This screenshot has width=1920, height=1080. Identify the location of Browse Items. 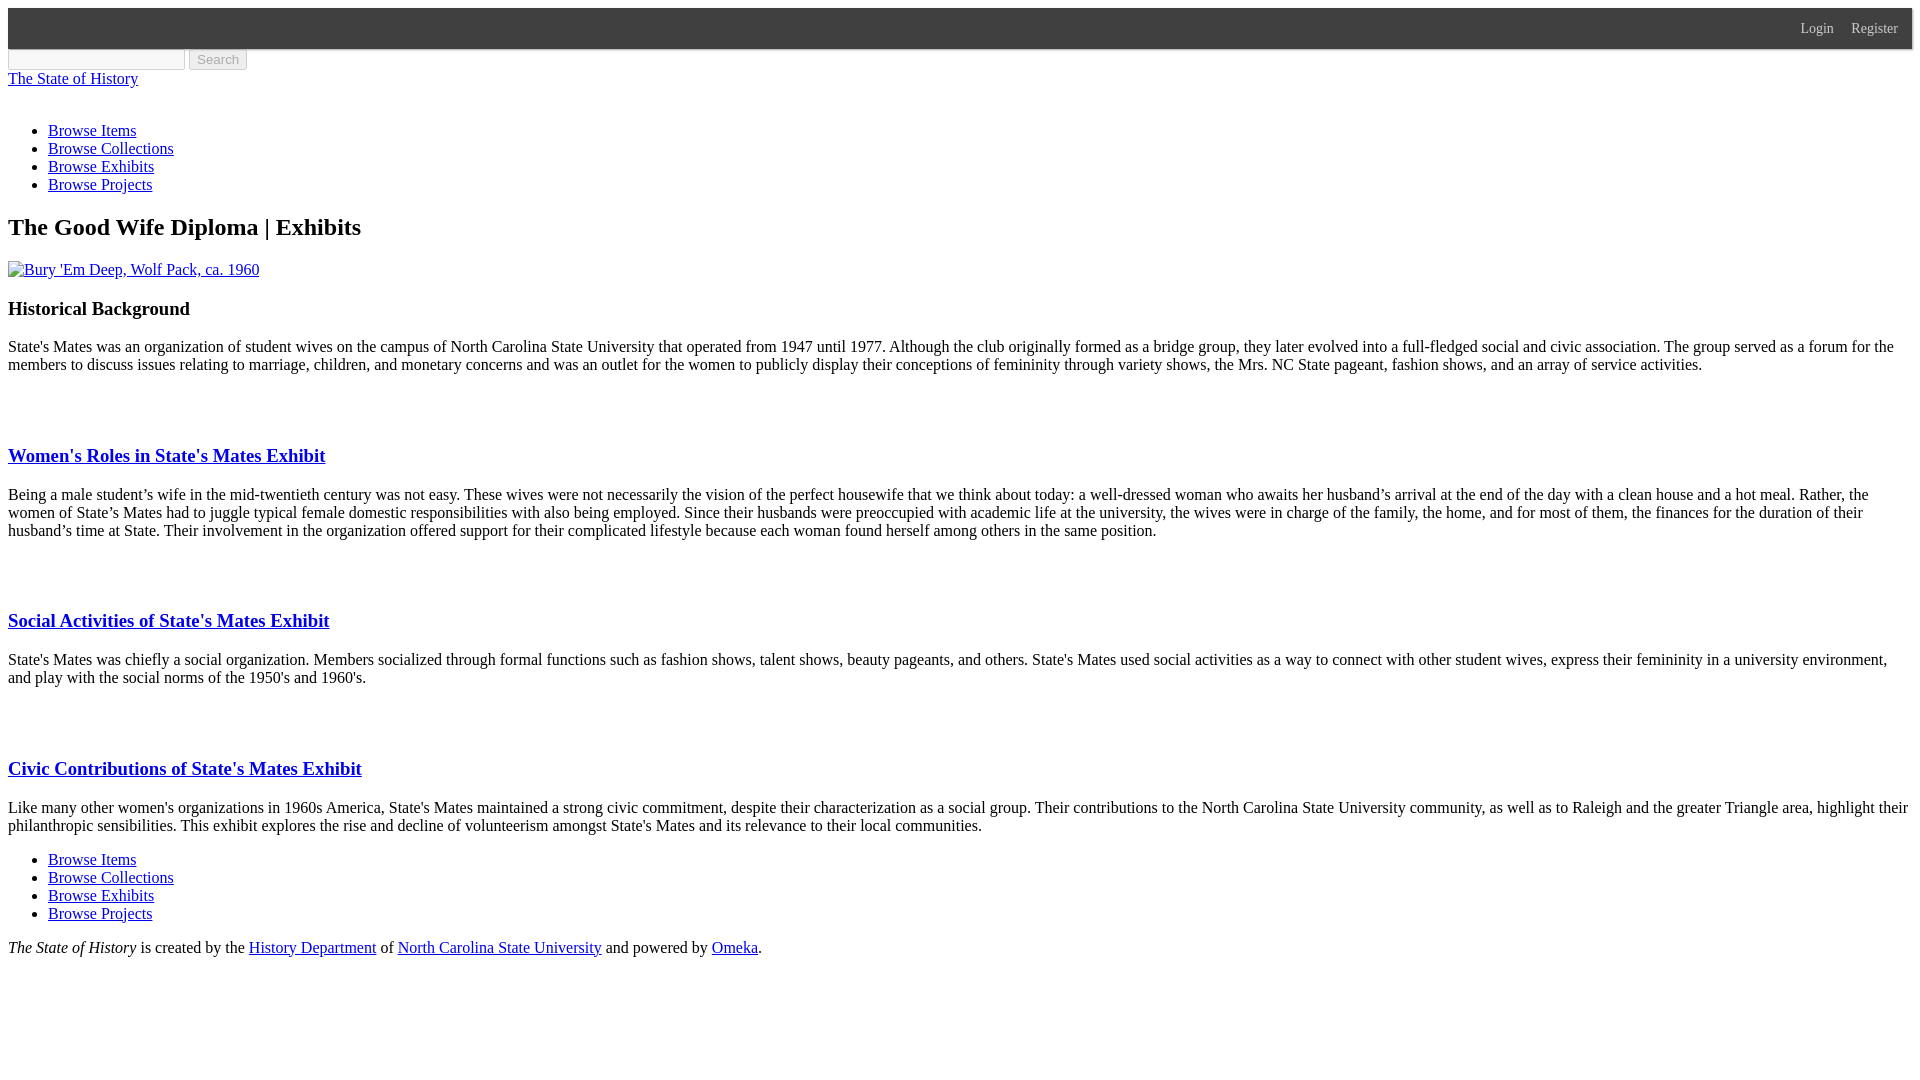
(92, 860).